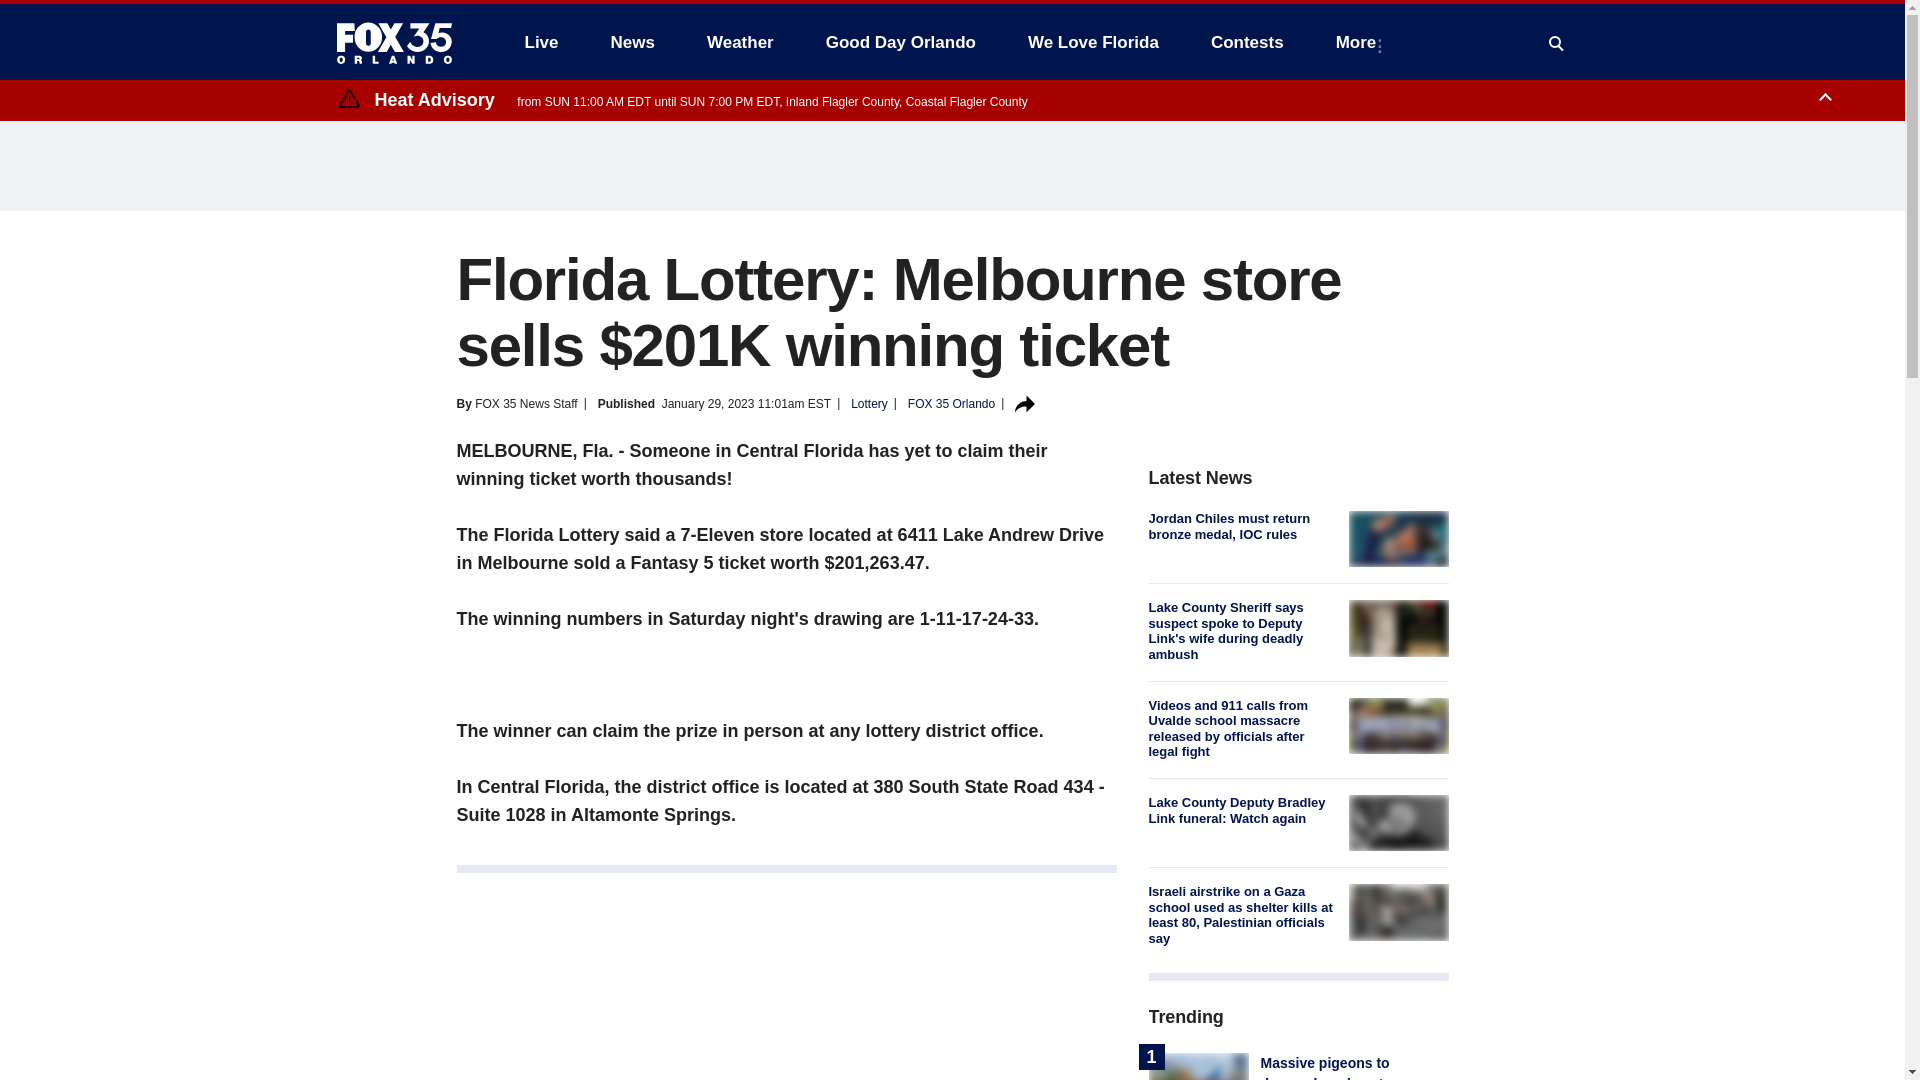 This screenshot has width=1920, height=1080. What do you see at coordinates (740, 42) in the screenshot?
I see `Weather` at bounding box center [740, 42].